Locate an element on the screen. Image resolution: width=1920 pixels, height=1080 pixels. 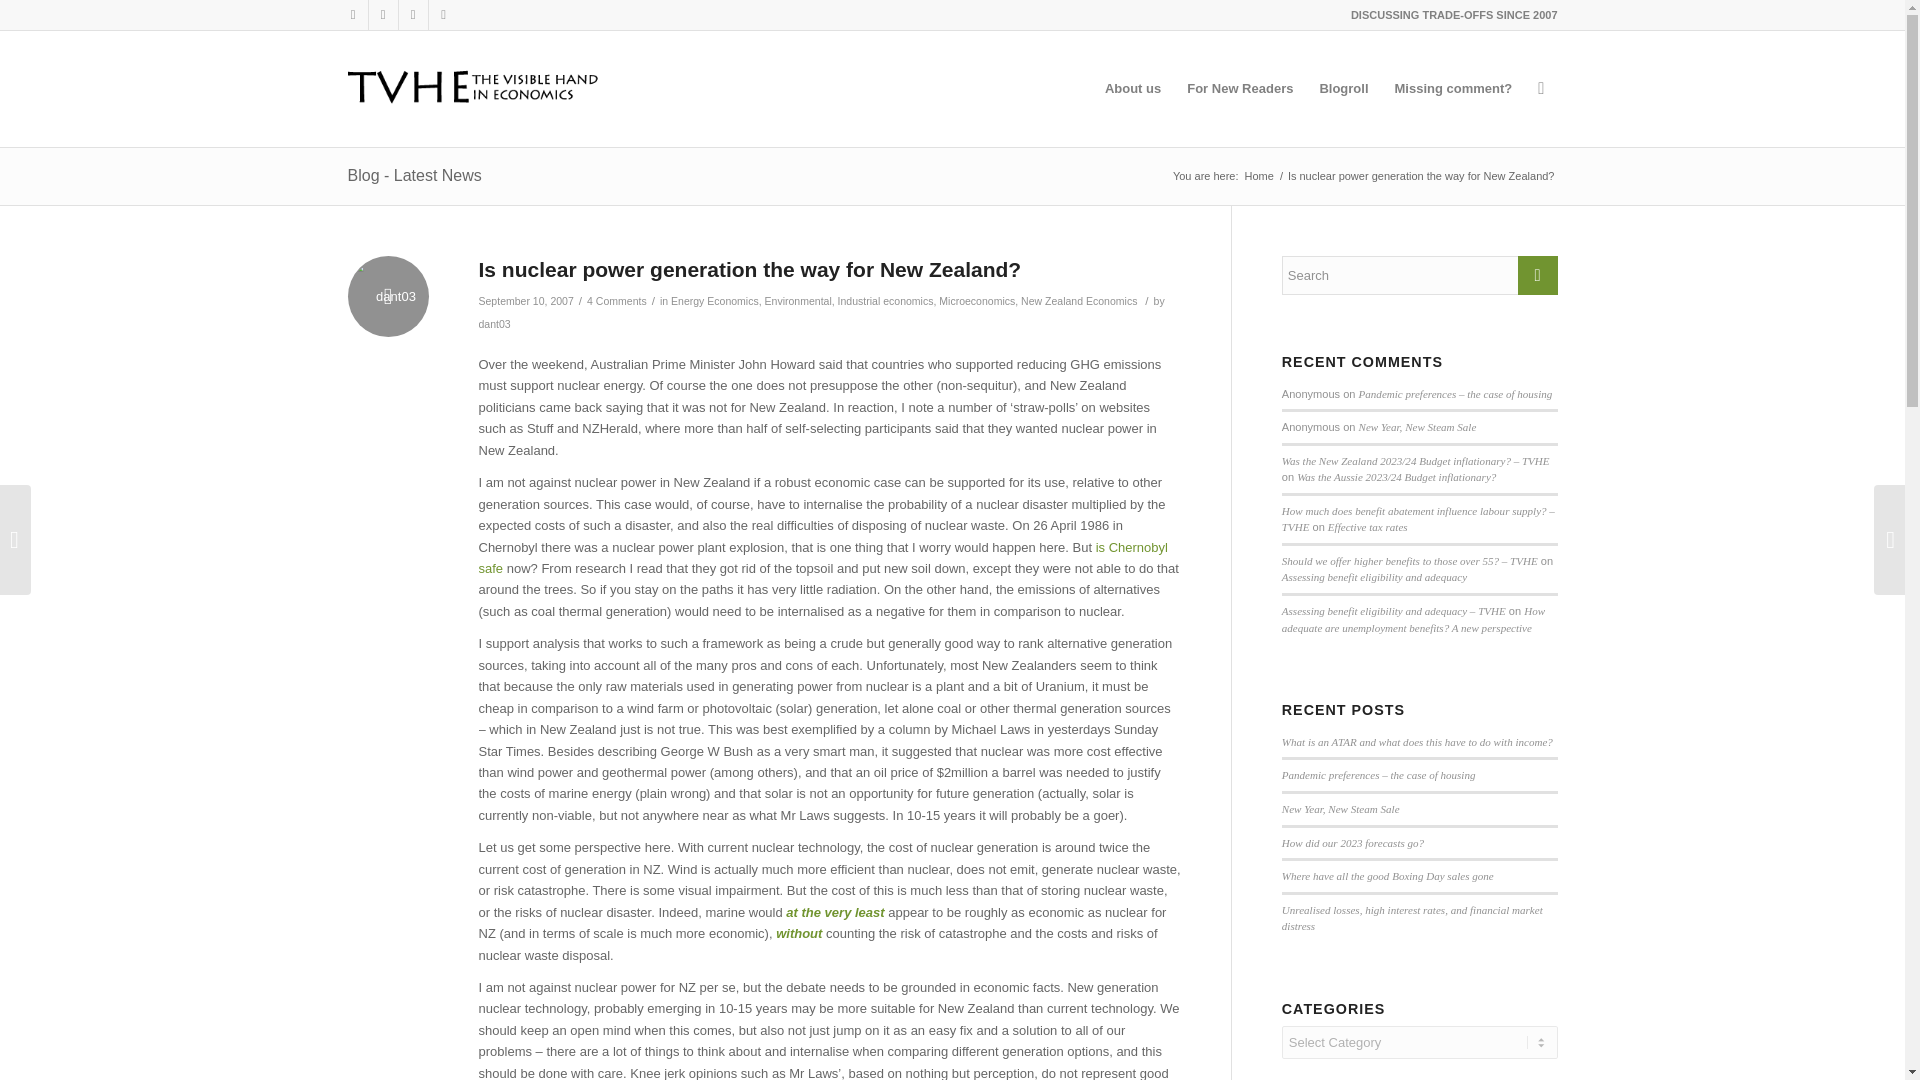
Industrial economics is located at coordinates (885, 300).